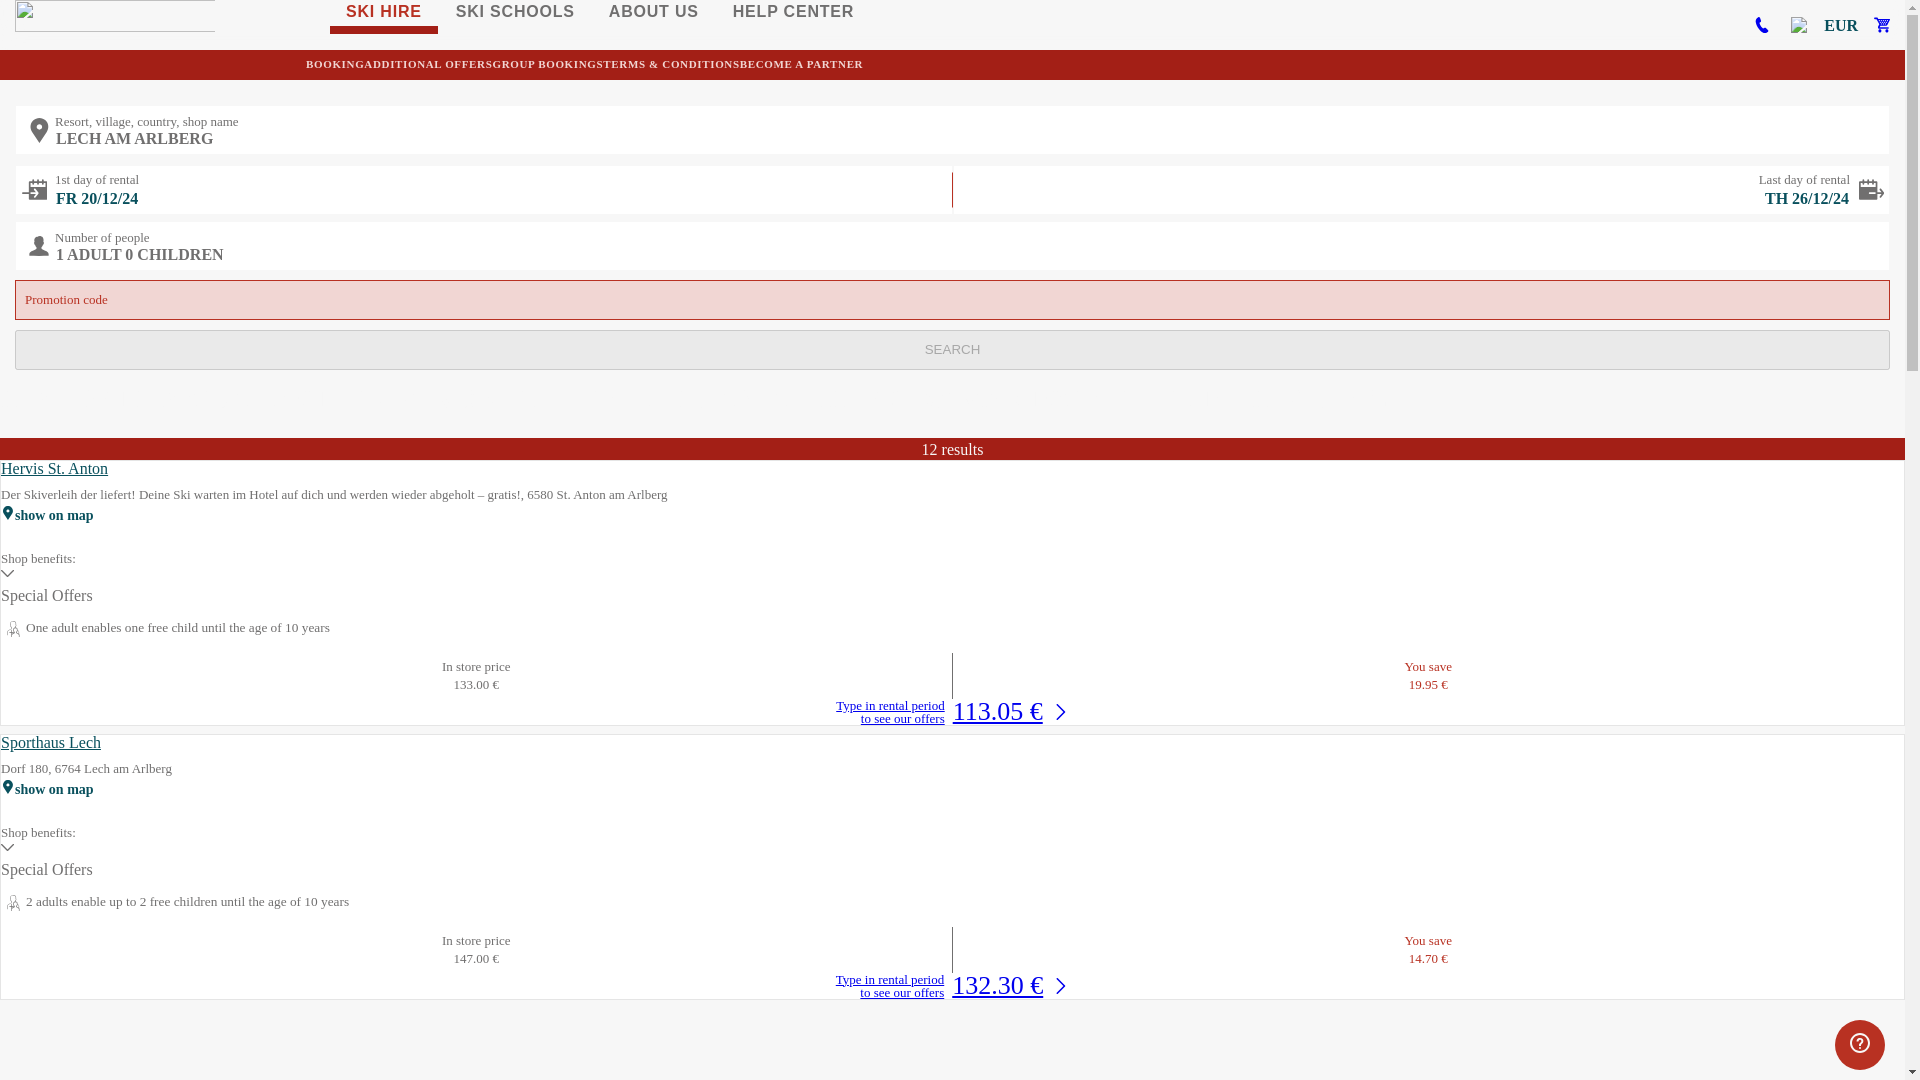 This screenshot has width=1920, height=1080. What do you see at coordinates (952, 350) in the screenshot?
I see `SEARCH` at bounding box center [952, 350].